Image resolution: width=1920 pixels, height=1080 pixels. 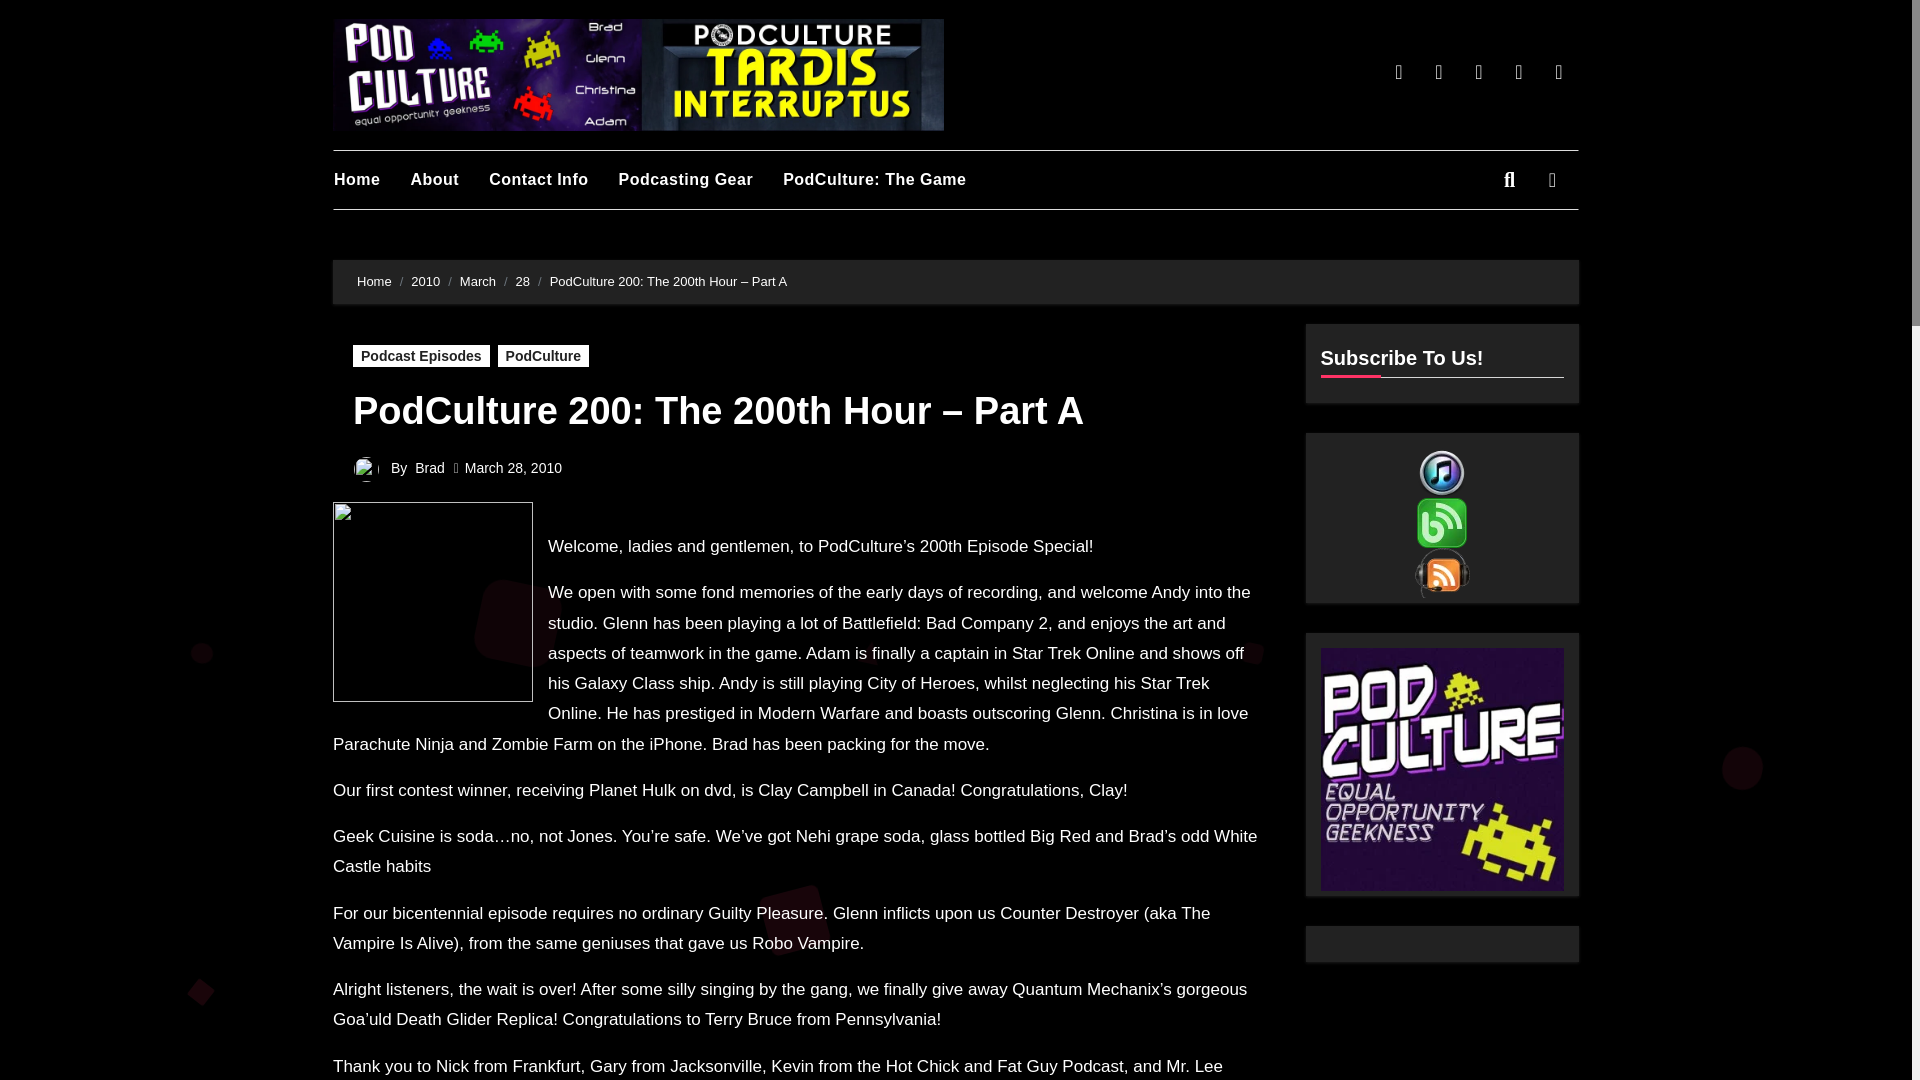 What do you see at coordinates (513, 468) in the screenshot?
I see `March 28, 2010` at bounding box center [513, 468].